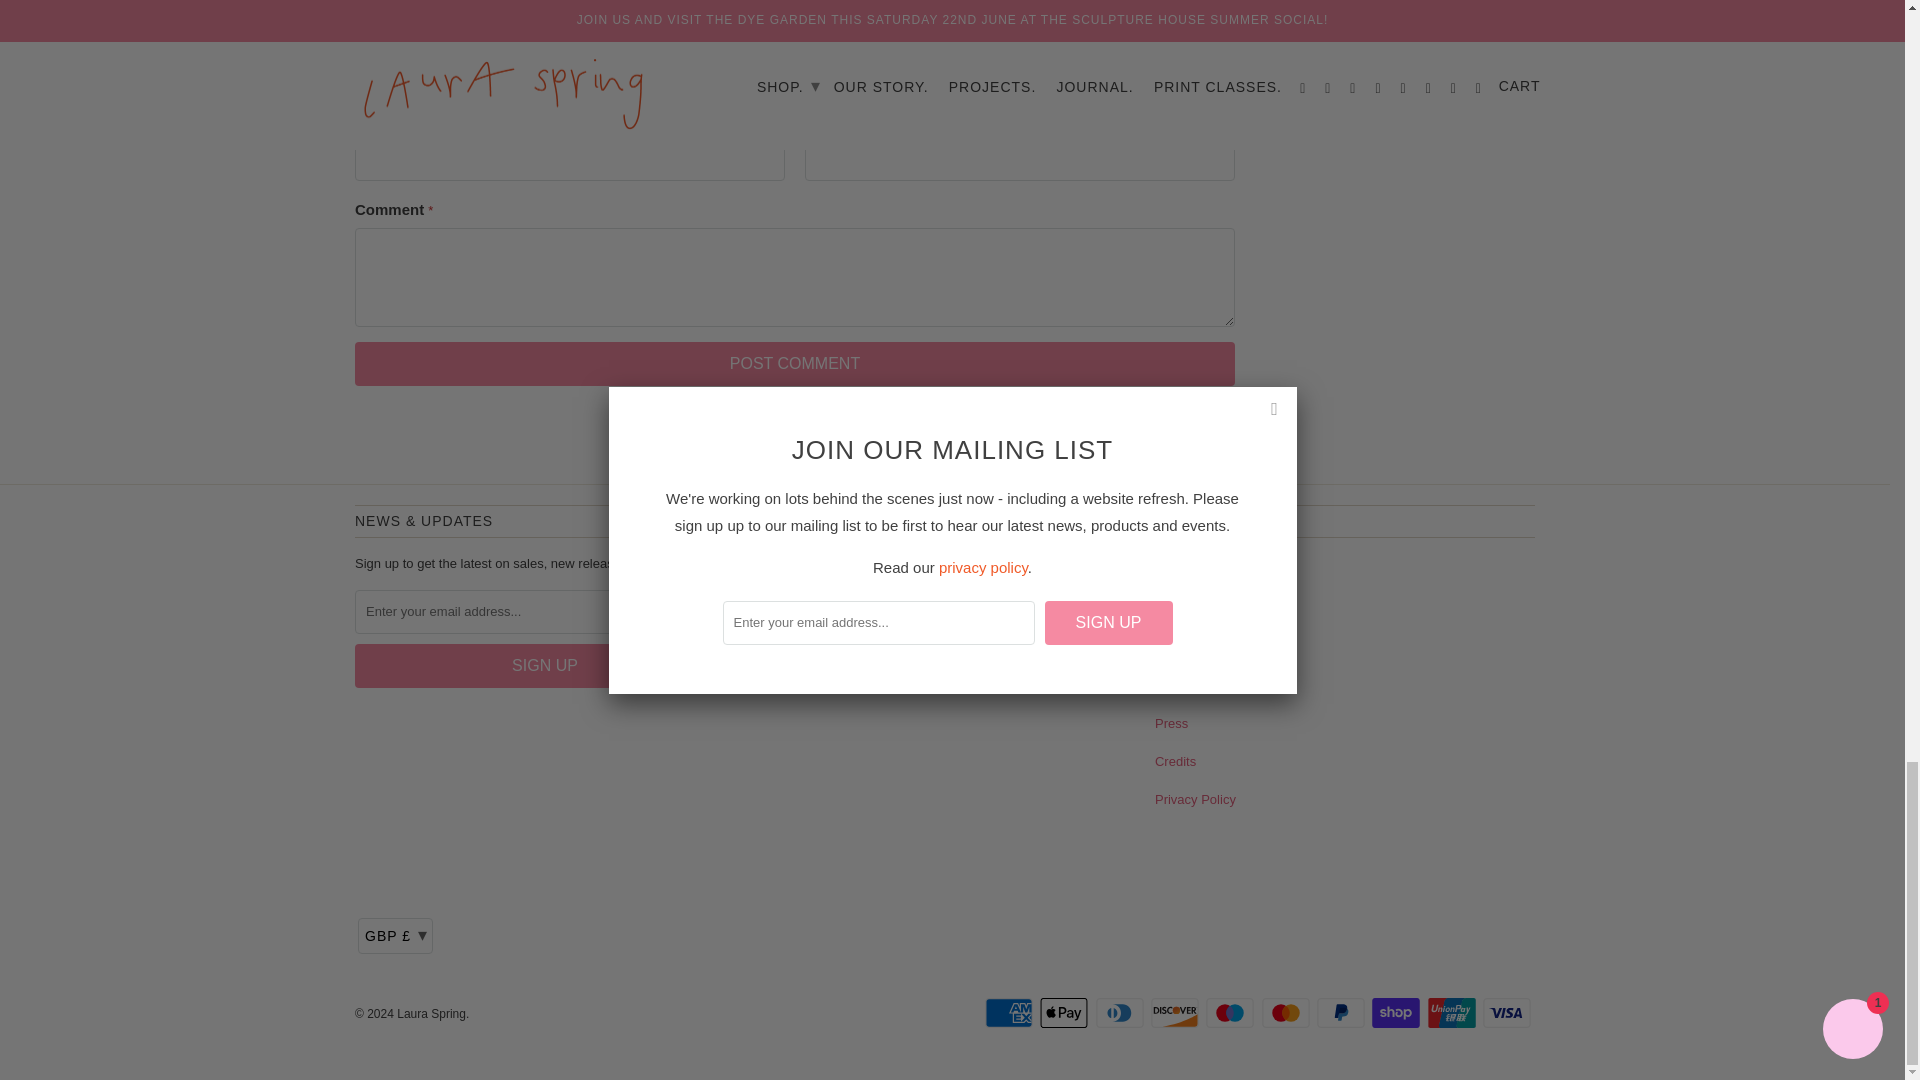  Describe the element at coordinates (545, 665) in the screenshot. I see `Sign Up` at that location.